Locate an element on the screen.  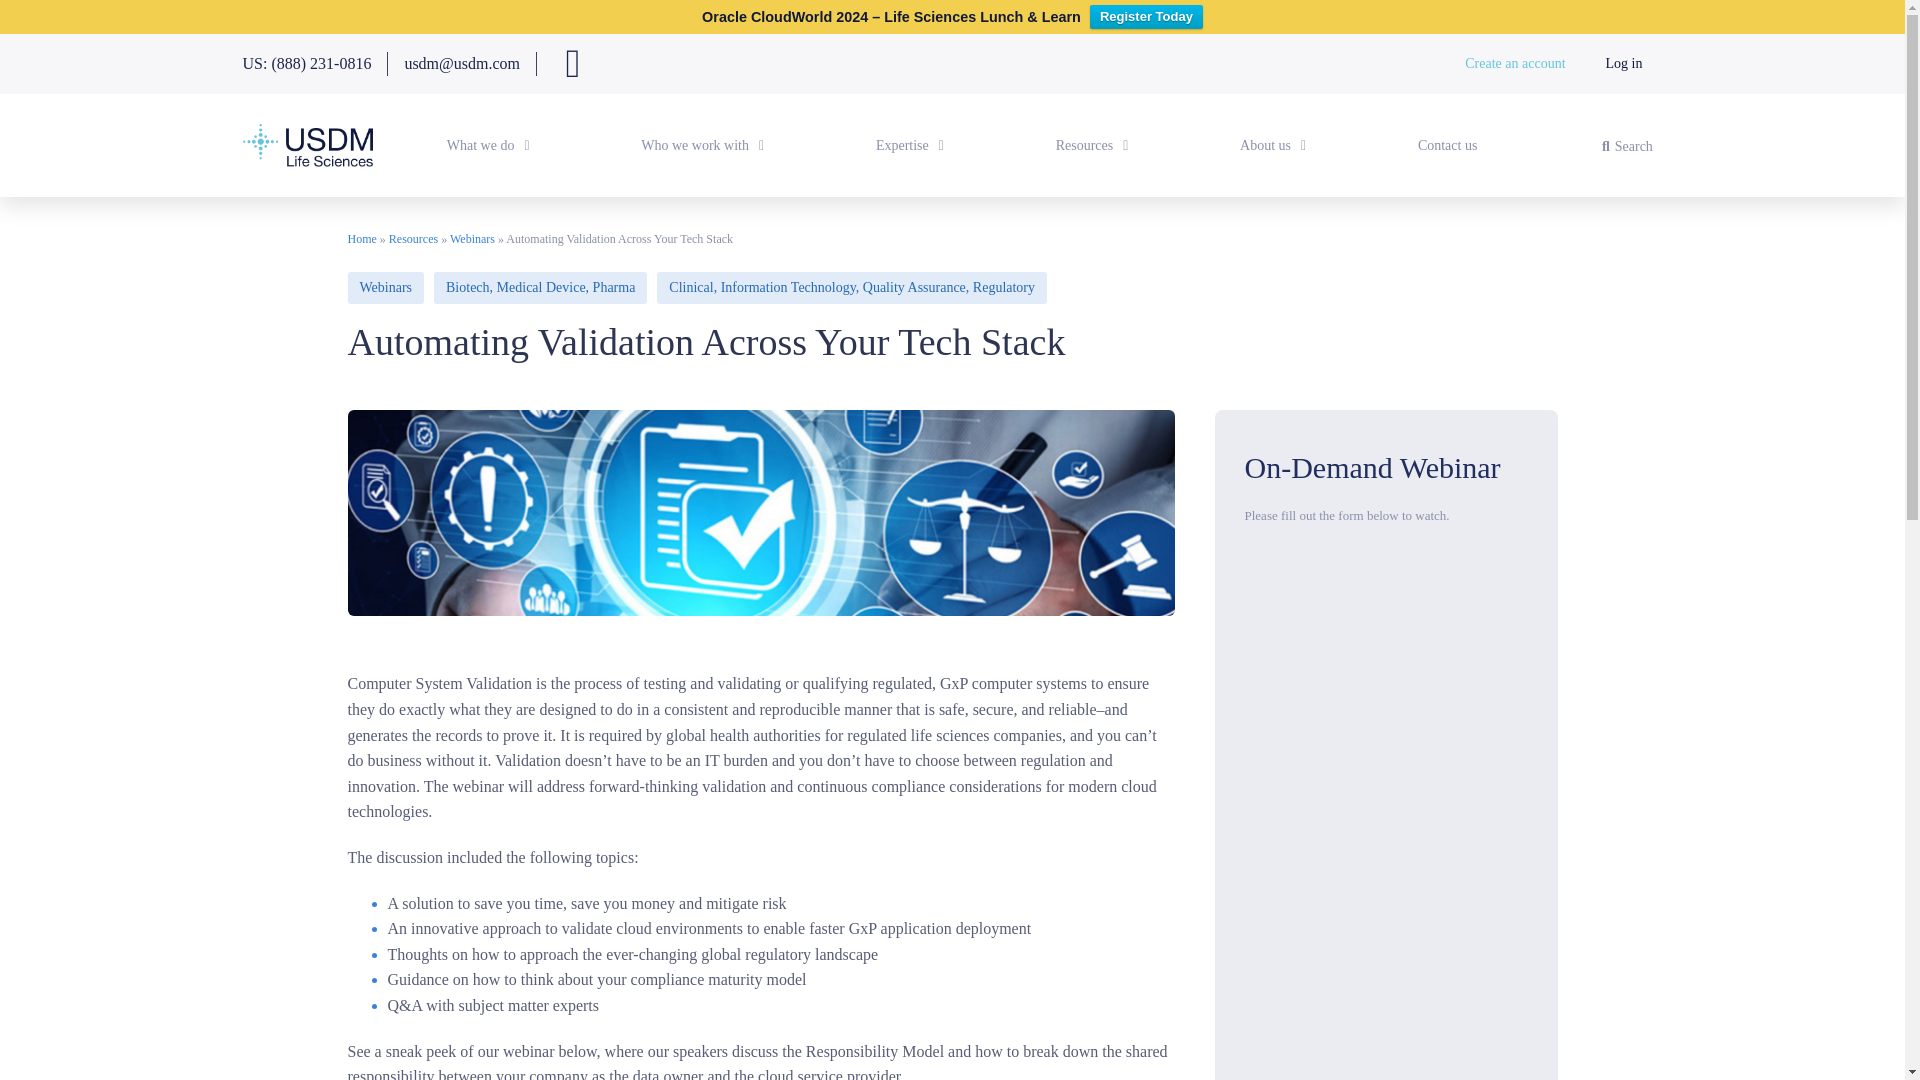
Create an account is located at coordinates (1515, 64).